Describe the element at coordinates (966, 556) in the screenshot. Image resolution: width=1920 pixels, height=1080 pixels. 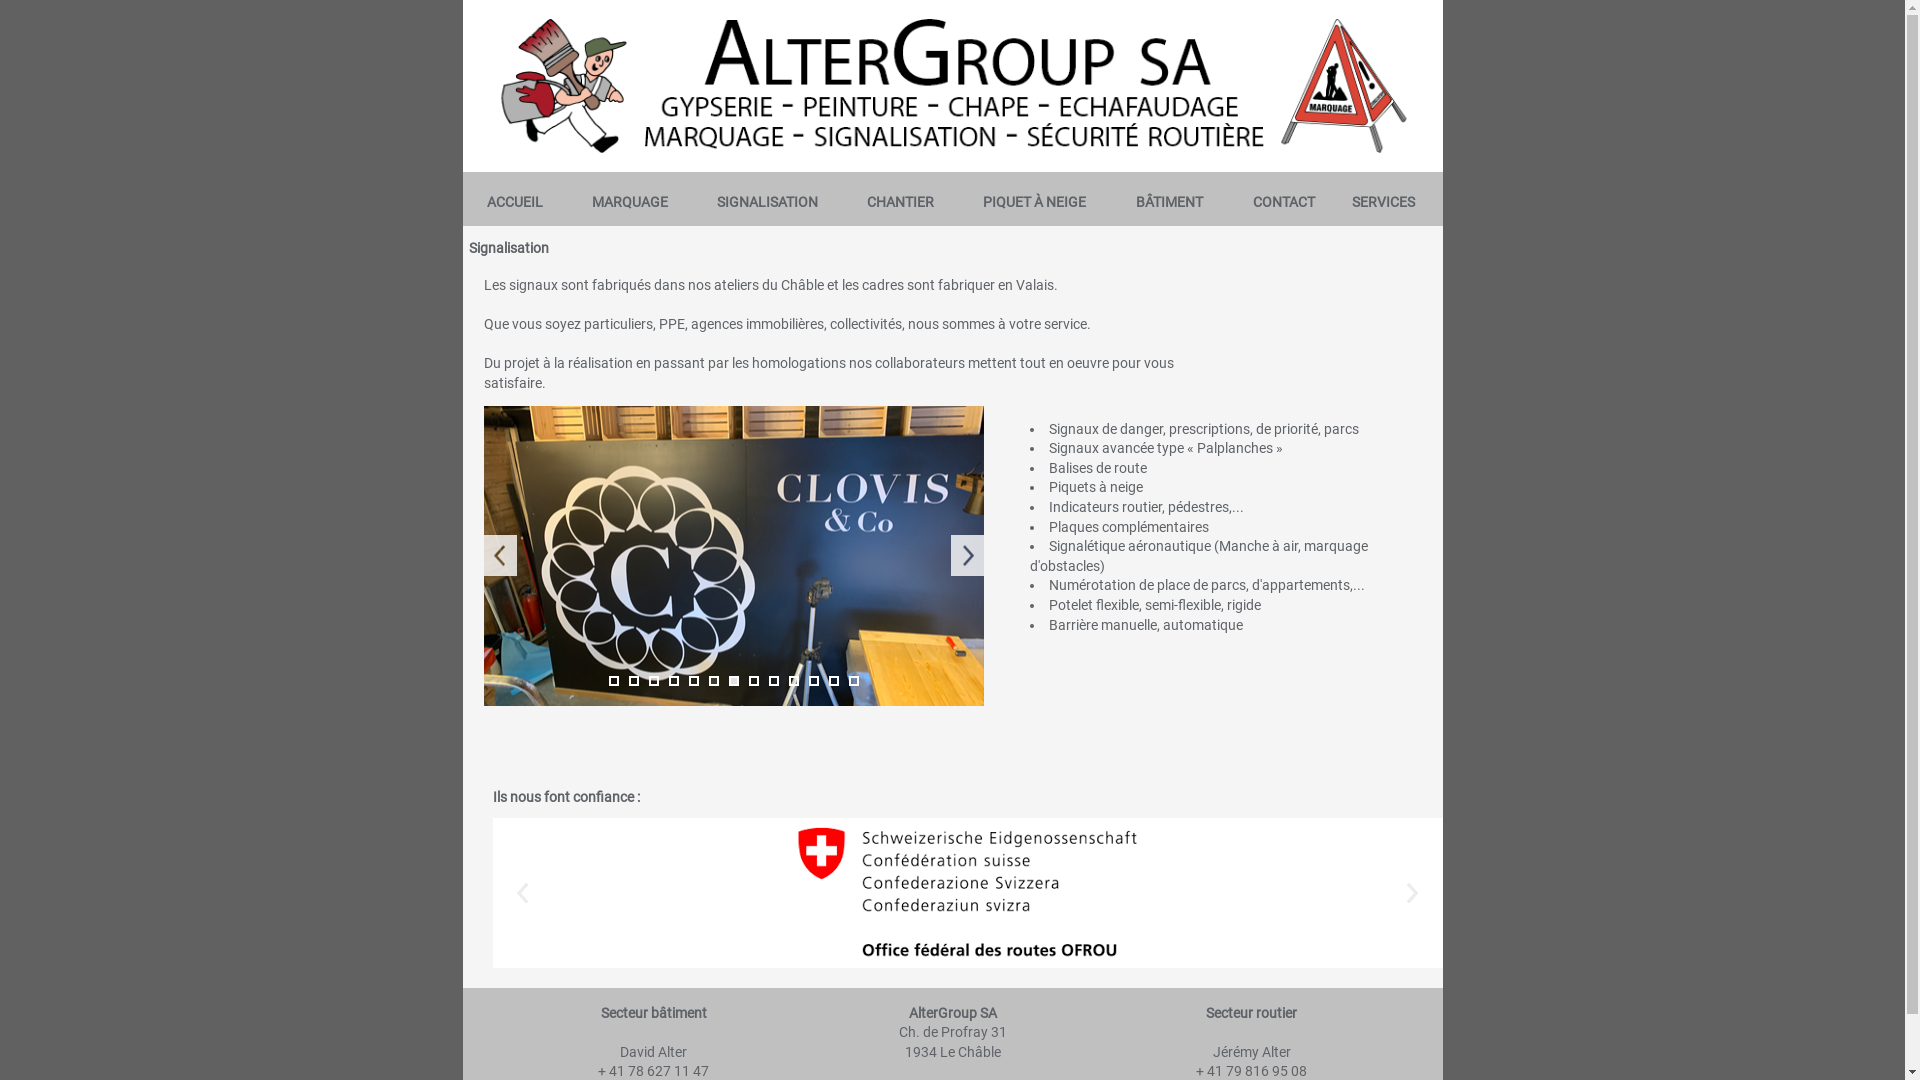
I see `>` at that location.